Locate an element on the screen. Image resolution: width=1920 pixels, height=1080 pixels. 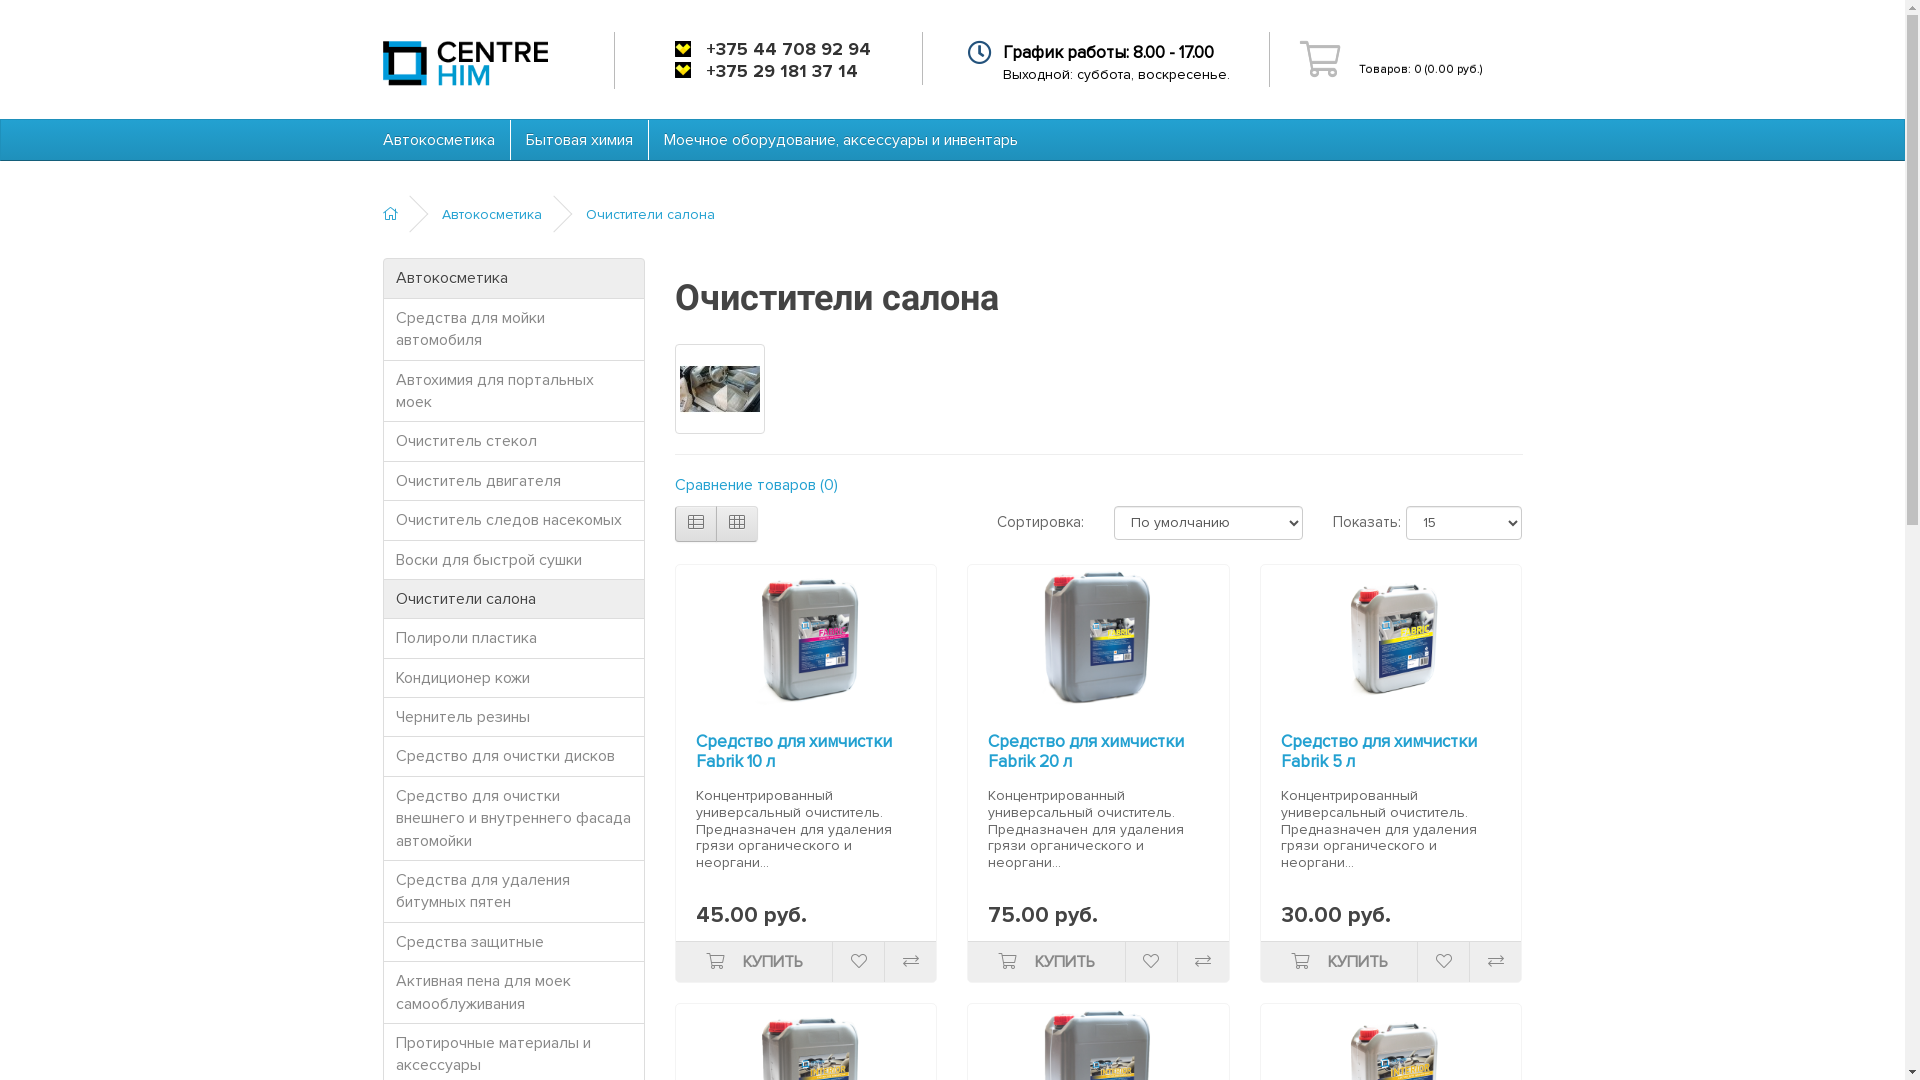
+375 44 708 92 94 is located at coordinates (788, 49).